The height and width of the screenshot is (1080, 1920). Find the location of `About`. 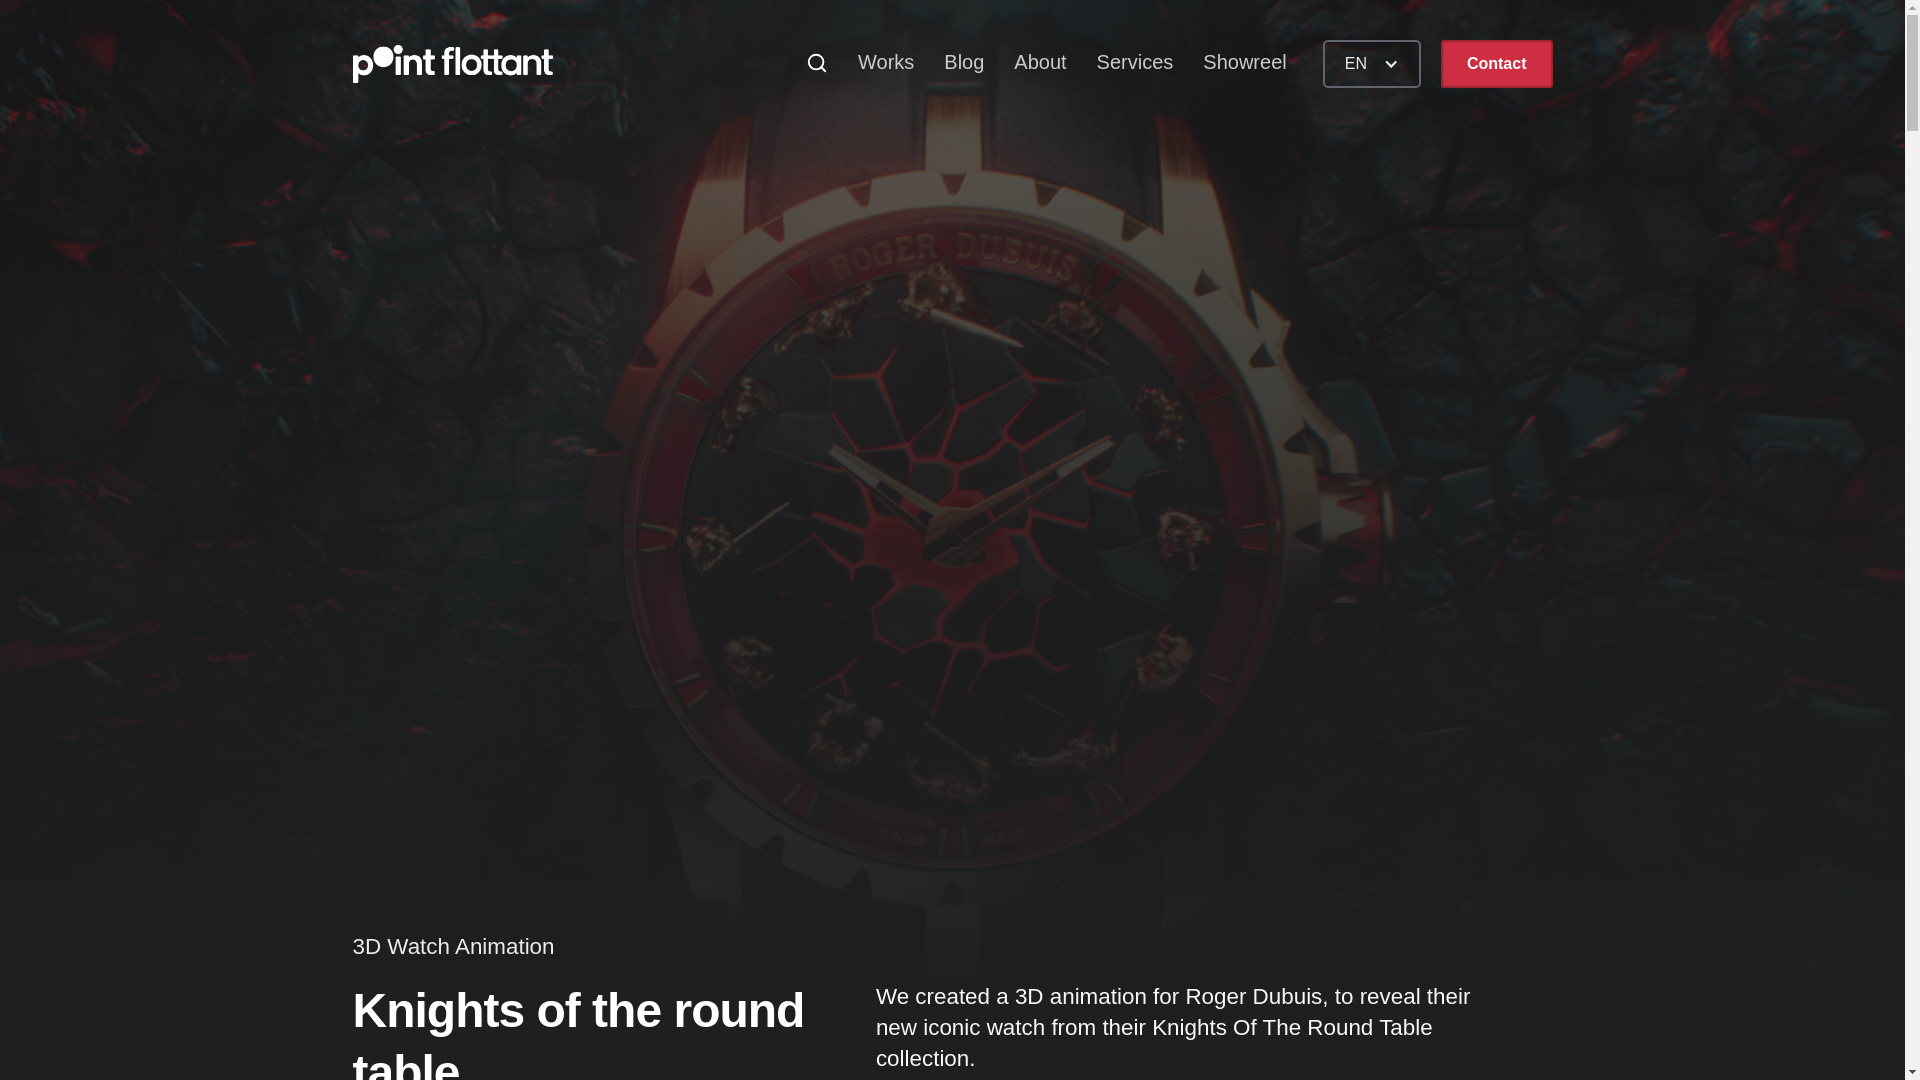

About is located at coordinates (1024, 62).